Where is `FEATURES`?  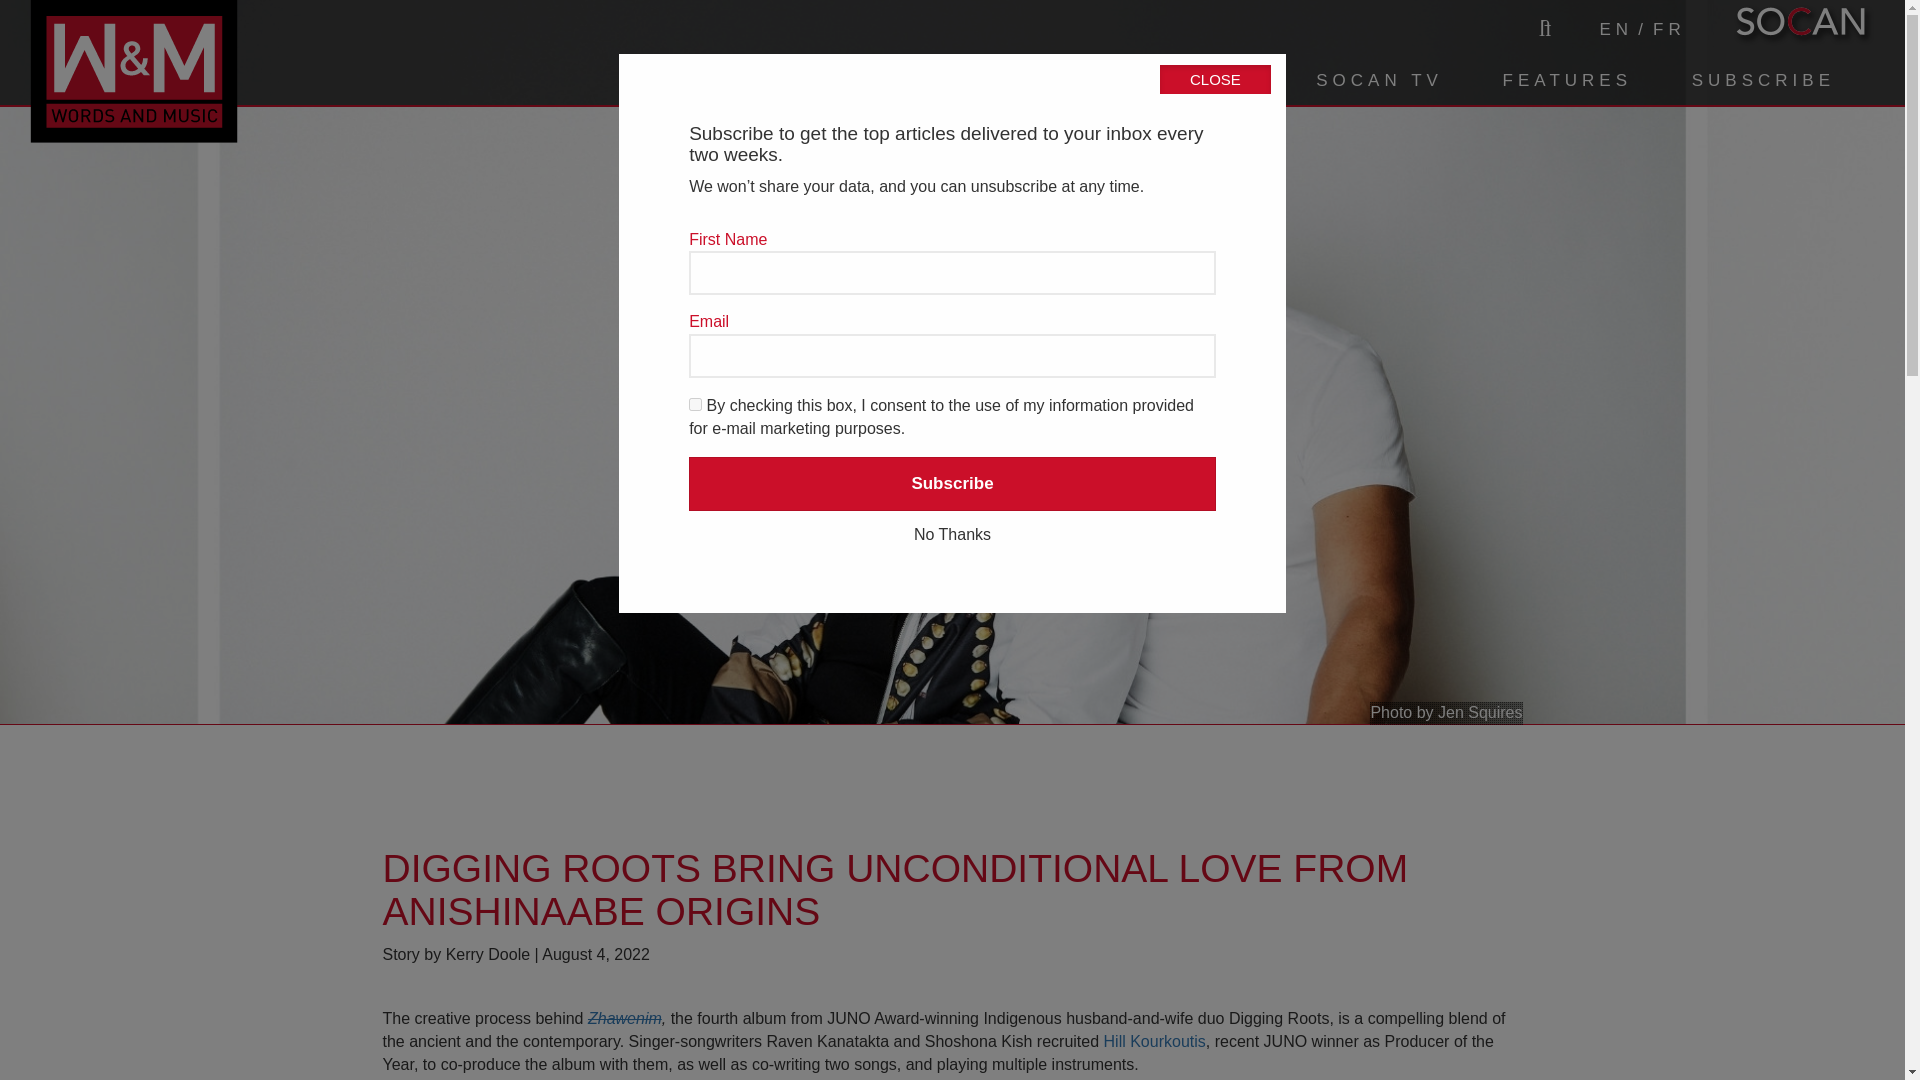 FEATURES is located at coordinates (1567, 80).